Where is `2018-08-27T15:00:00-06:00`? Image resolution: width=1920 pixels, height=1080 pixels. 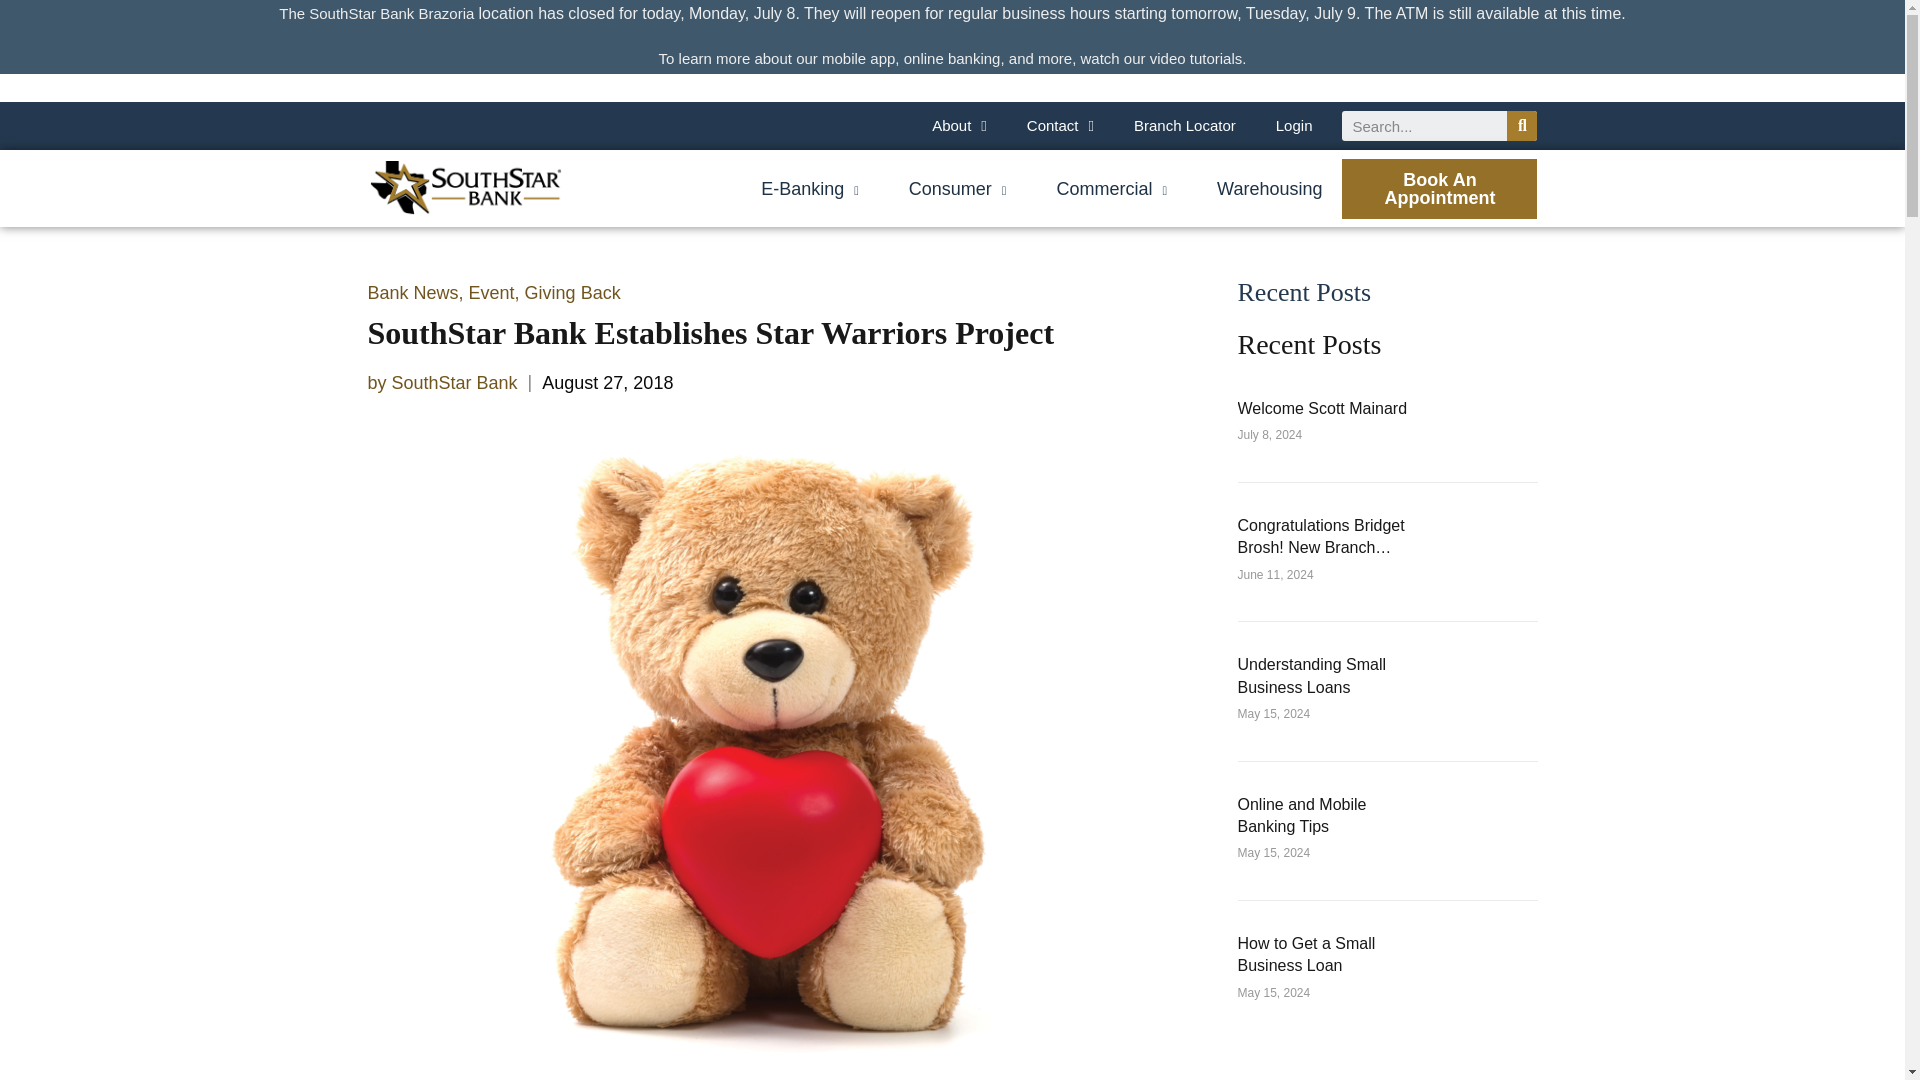
2018-08-27T15:00:00-06:00 is located at coordinates (607, 382).